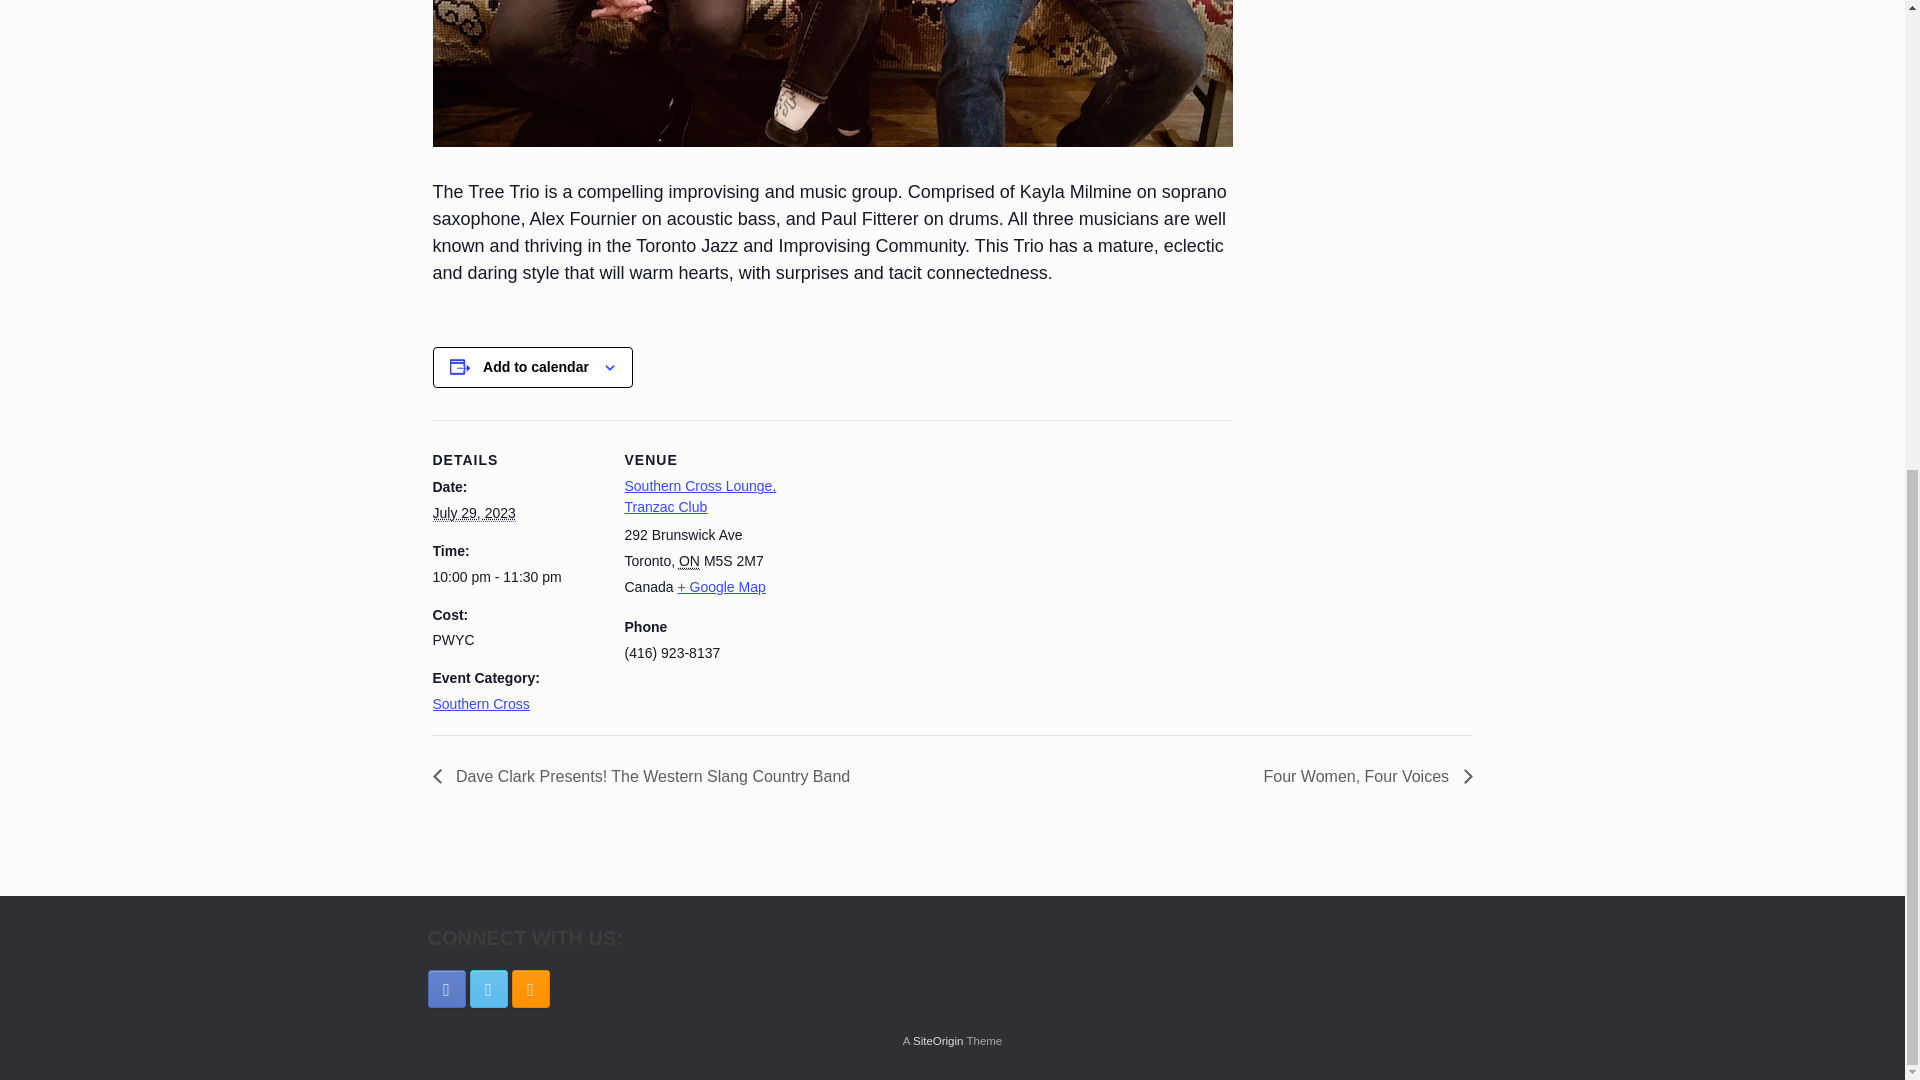 This screenshot has height=1080, width=1920. Describe the element at coordinates (473, 513) in the screenshot. I see `2023-07-29` at that location.